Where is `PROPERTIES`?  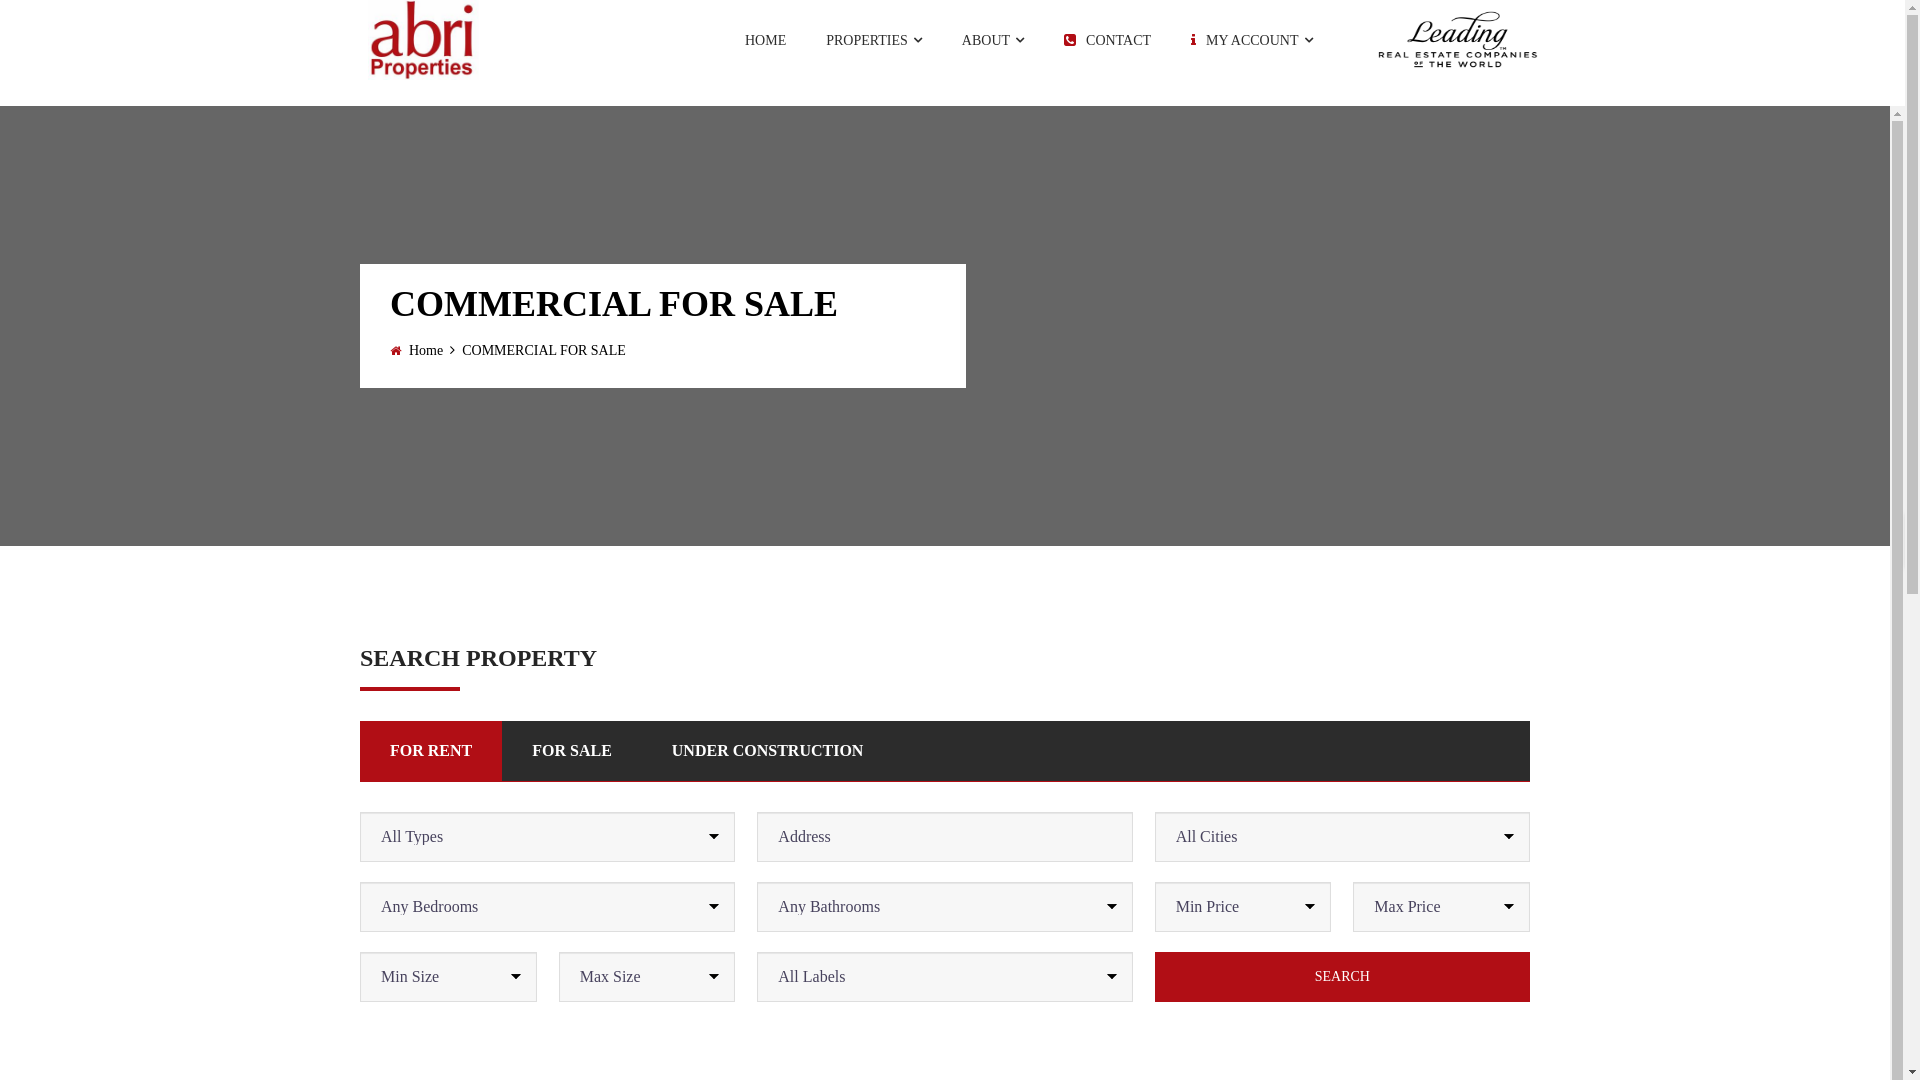
PROPERTIES is located at coordinates (874, 40).